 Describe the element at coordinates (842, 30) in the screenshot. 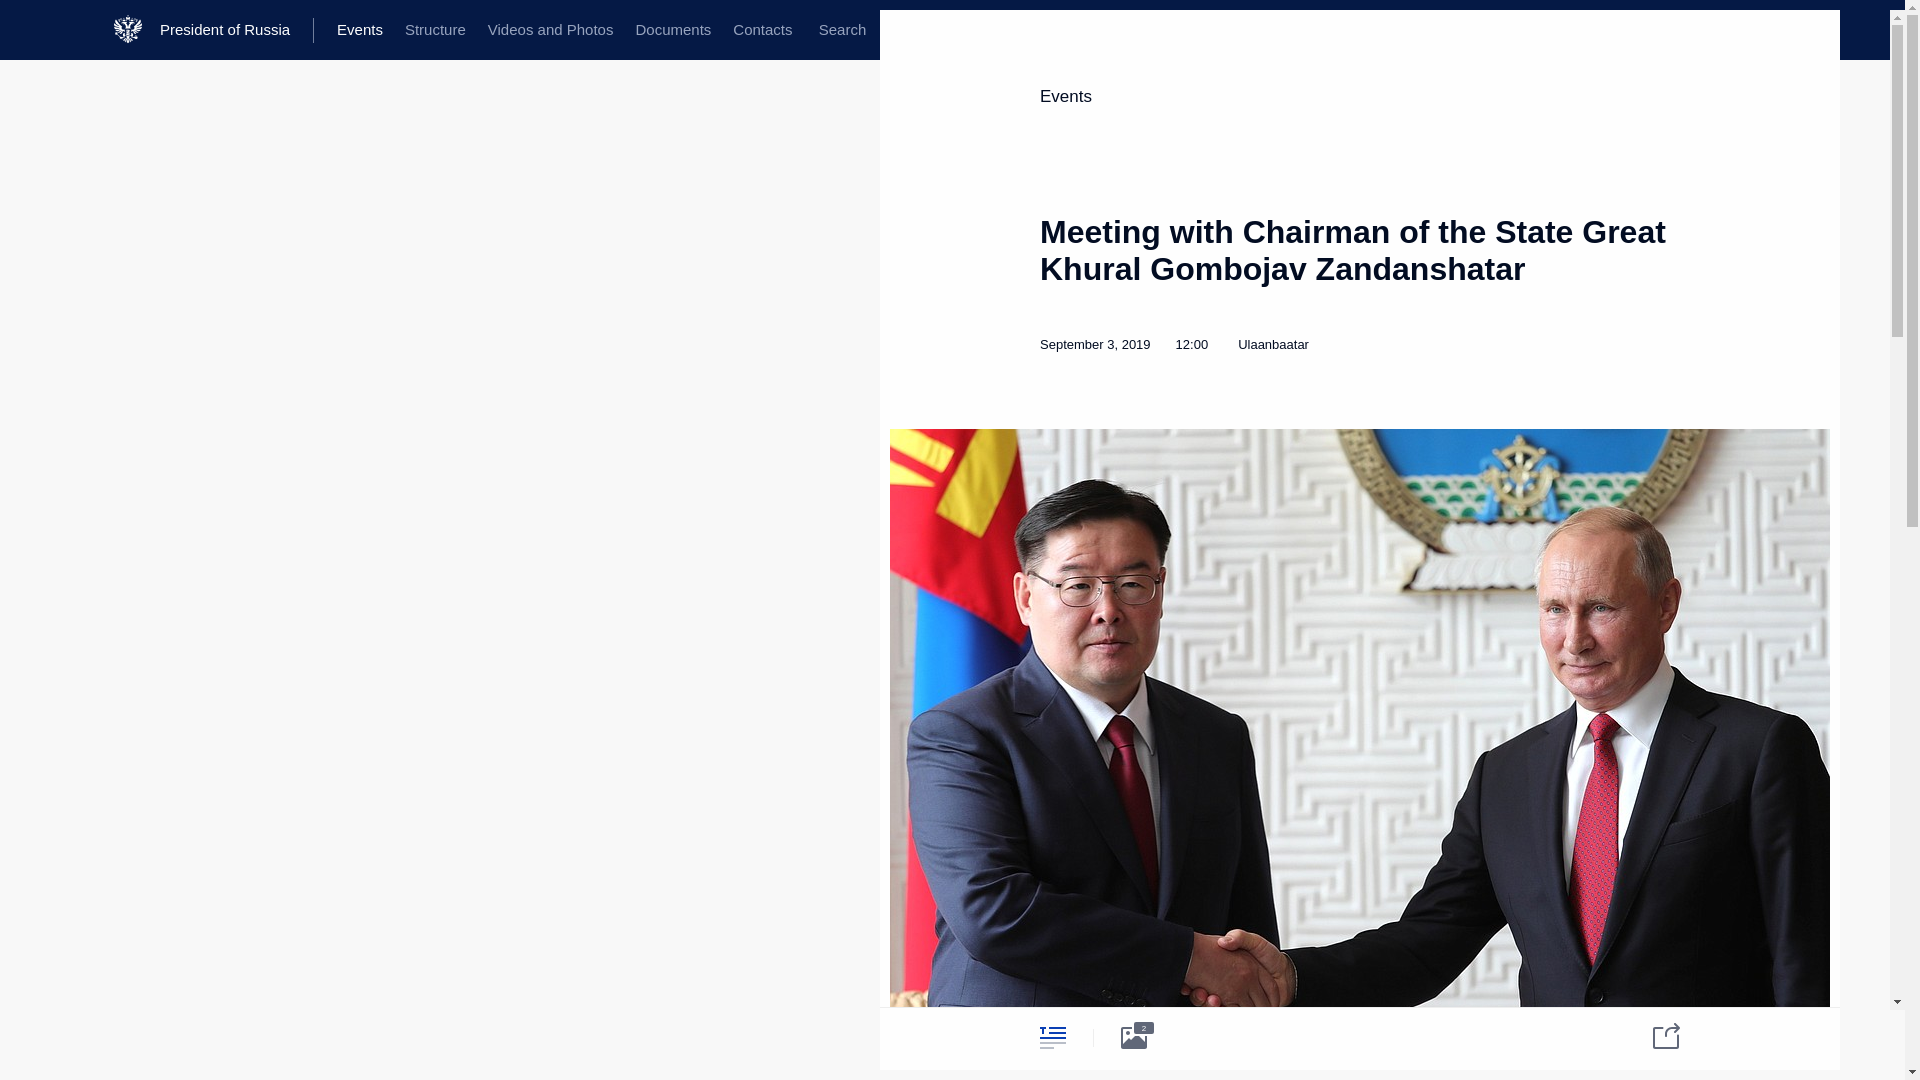

I see `Global website search` at that location.